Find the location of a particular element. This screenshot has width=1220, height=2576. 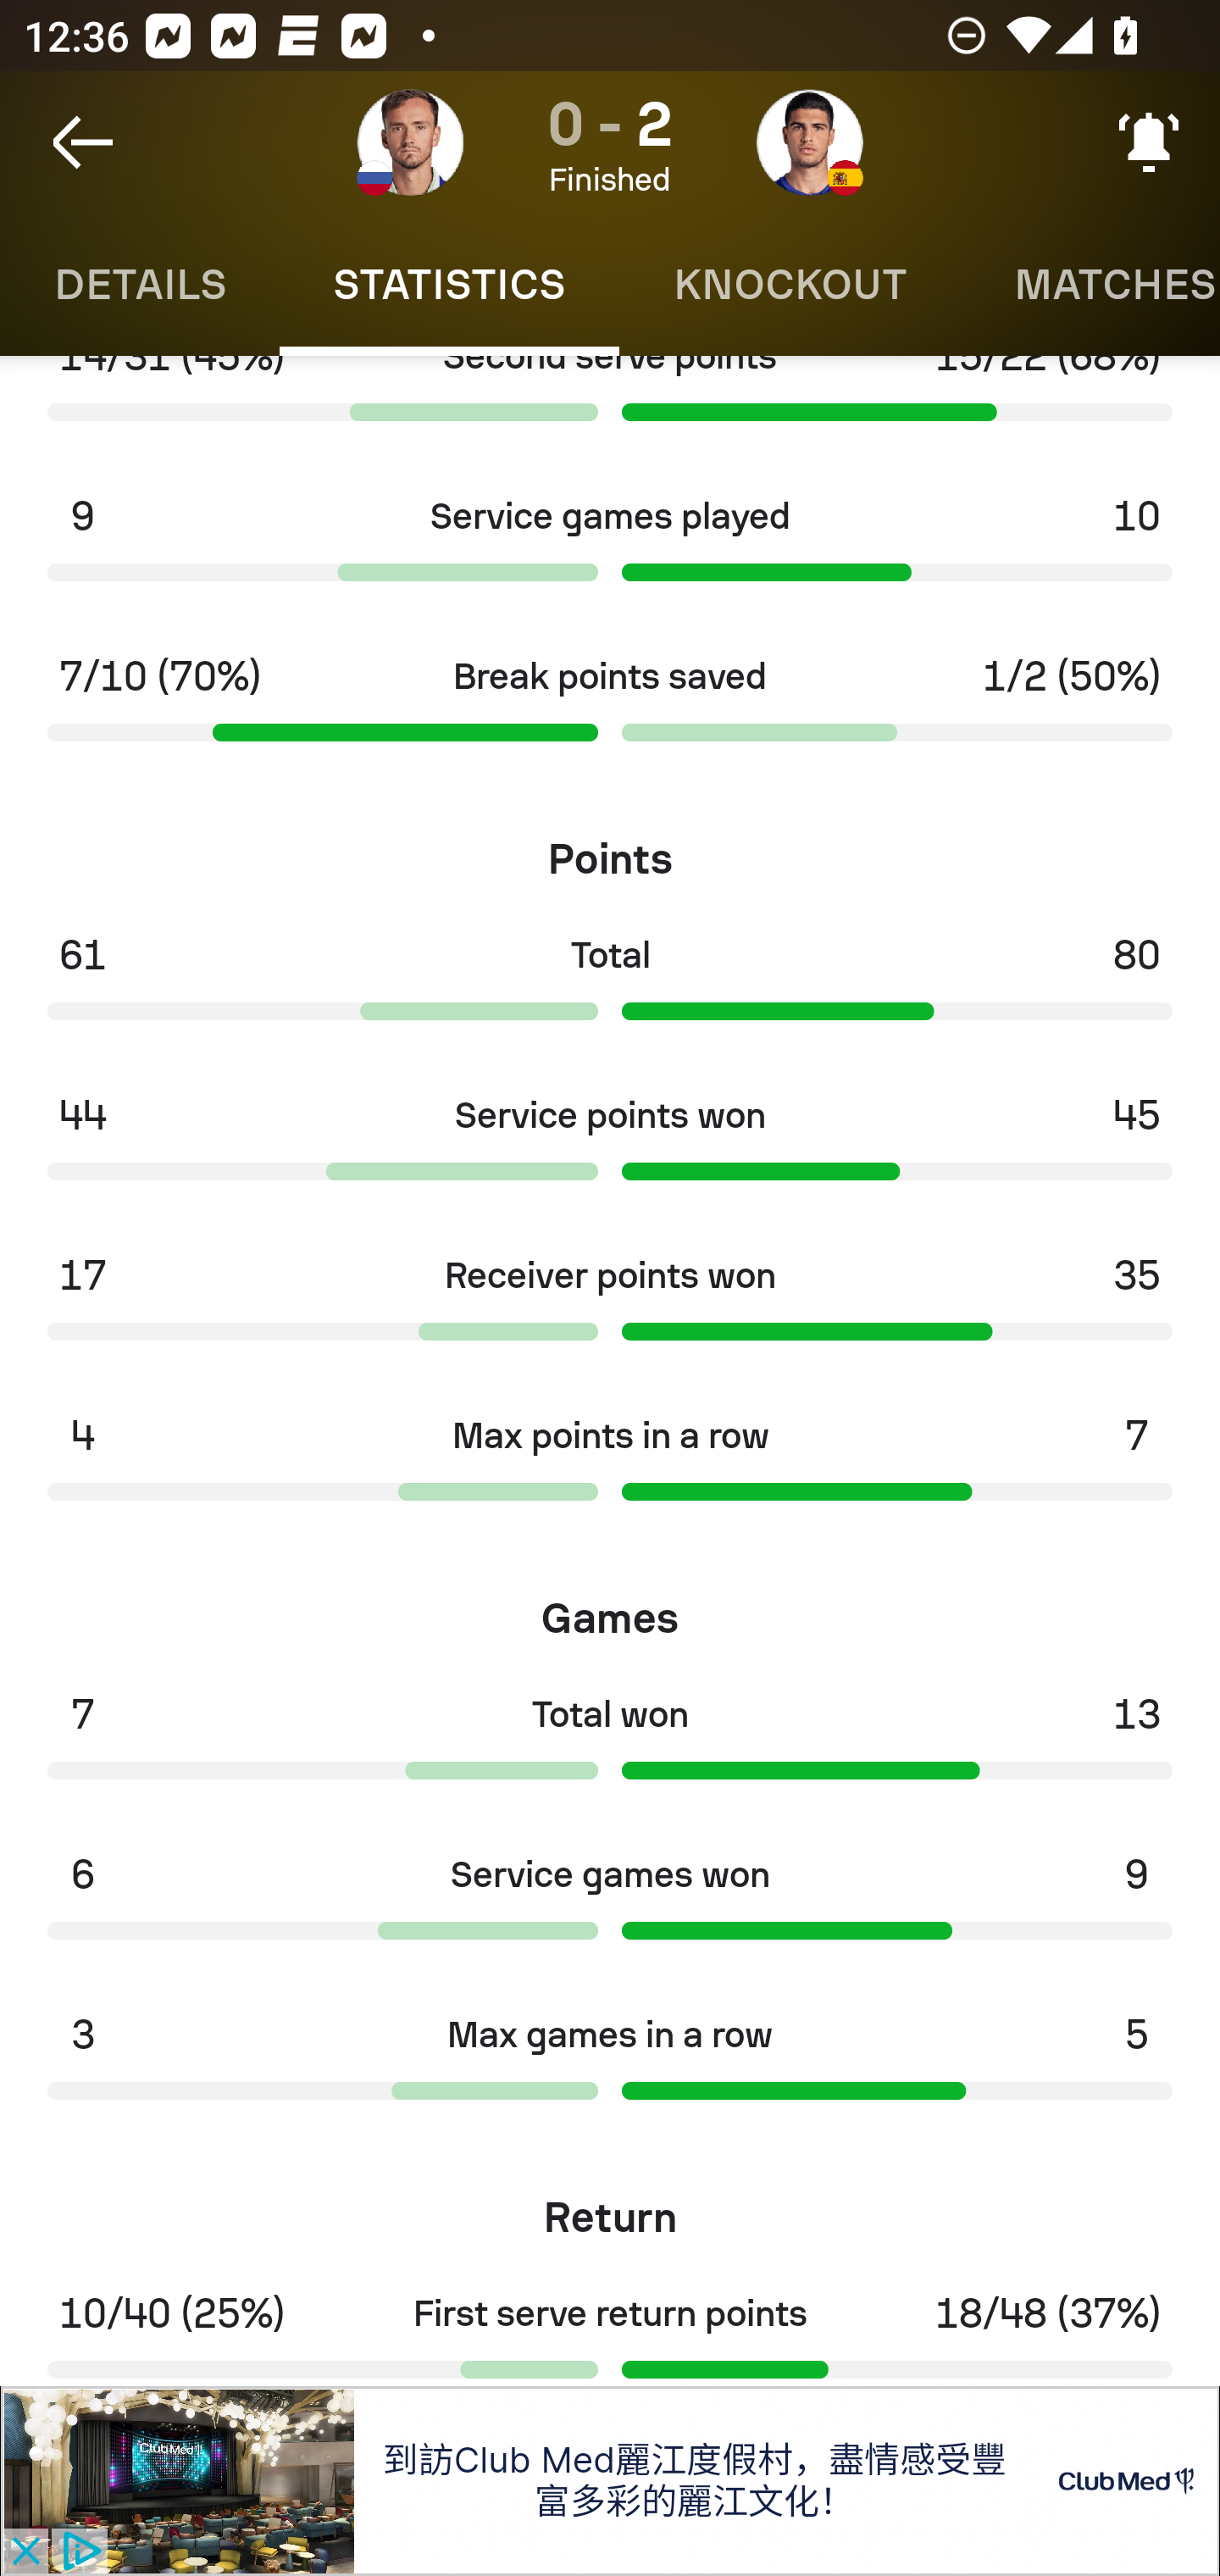

7 Total won 13 350.0 650.0 is located at coordinates (610, 1746).